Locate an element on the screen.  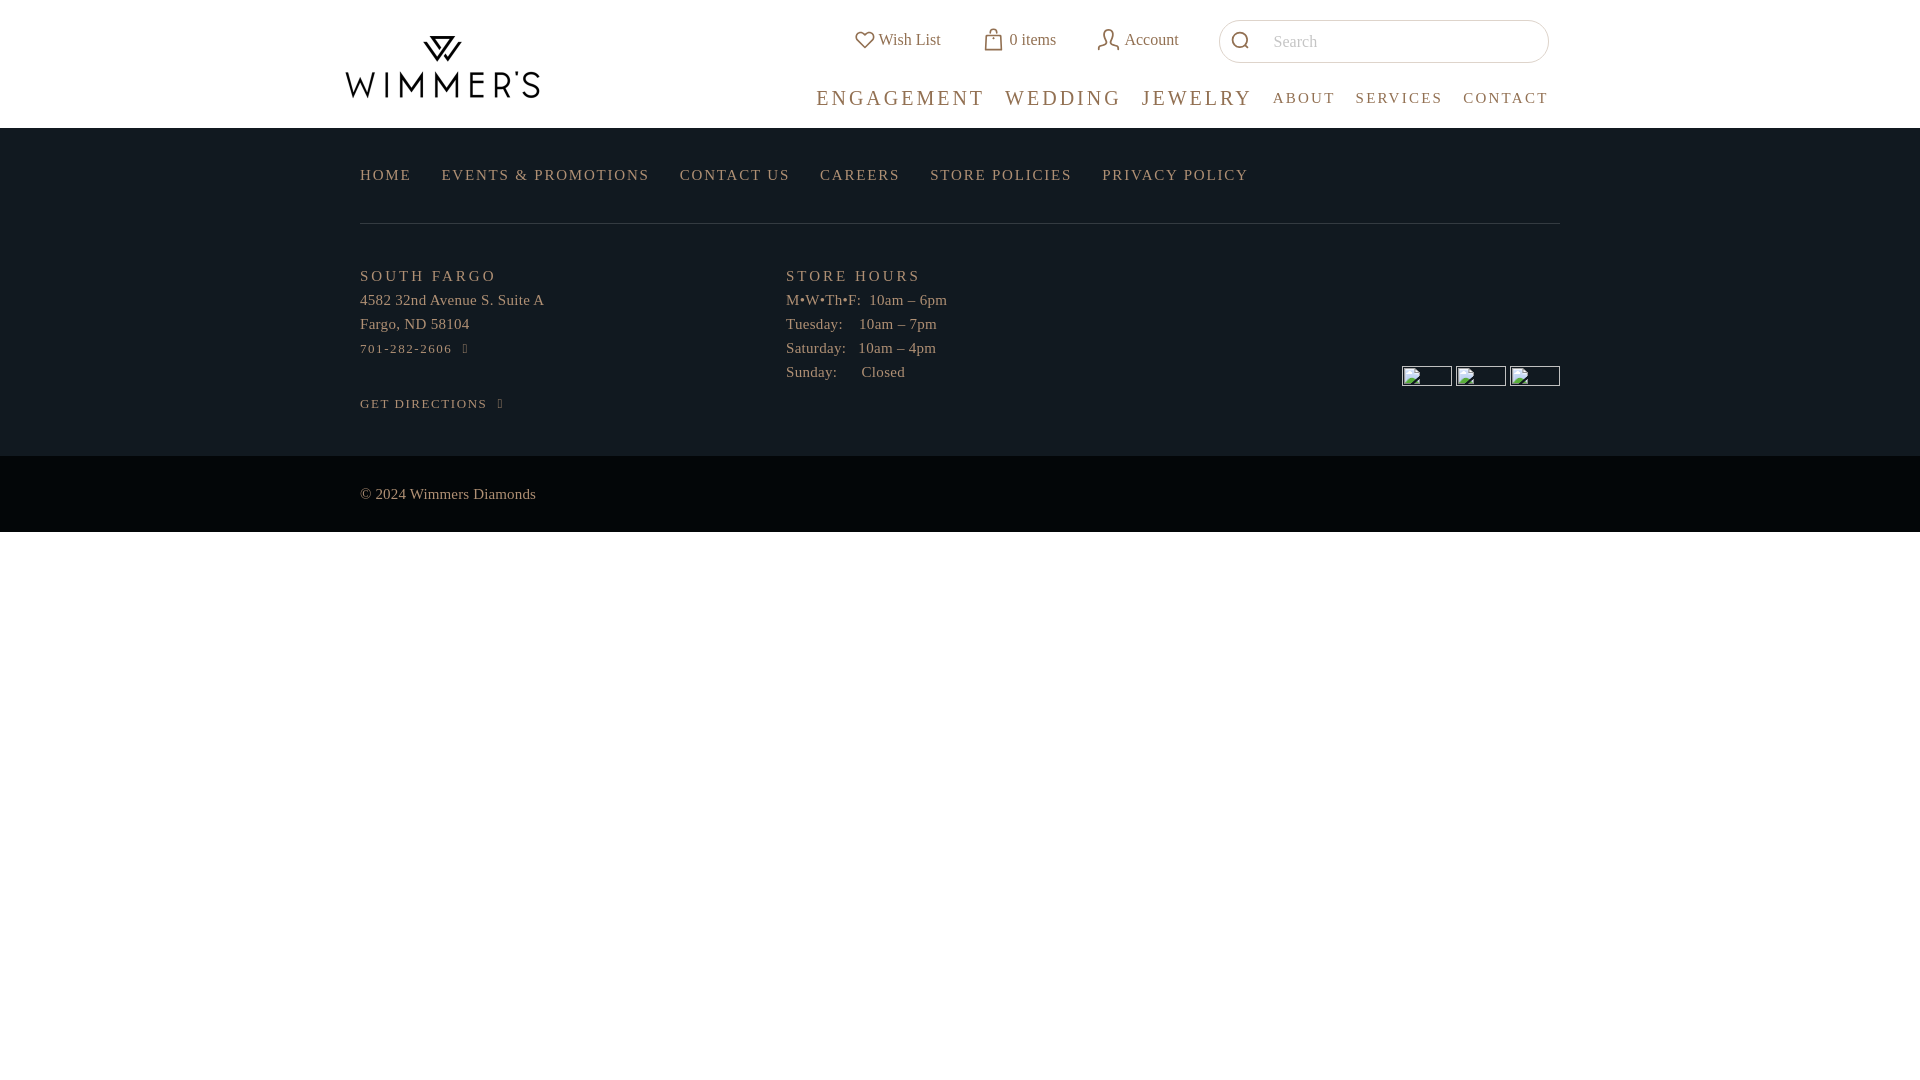
Account is located at coordinates (1137, 39).